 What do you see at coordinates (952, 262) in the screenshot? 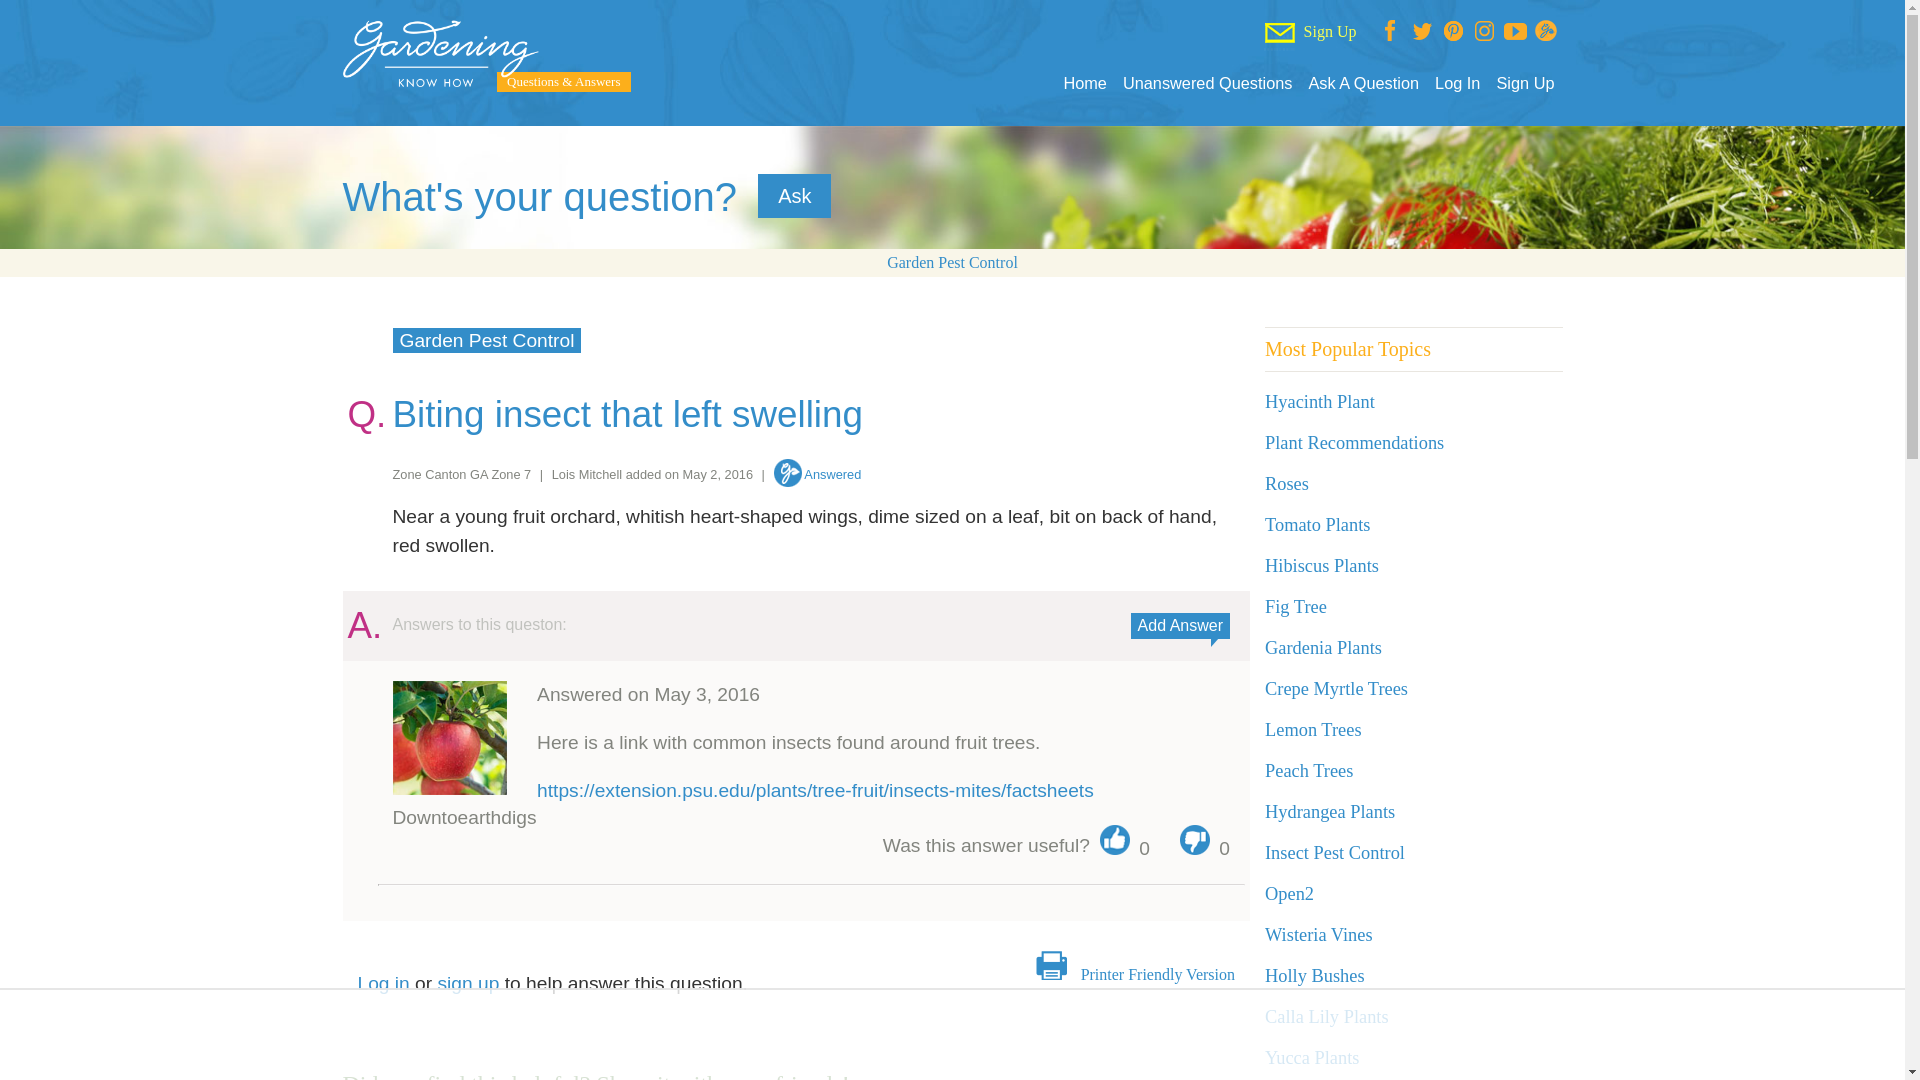
I see `Garden Pest Control` at bounding box center [952, 262].